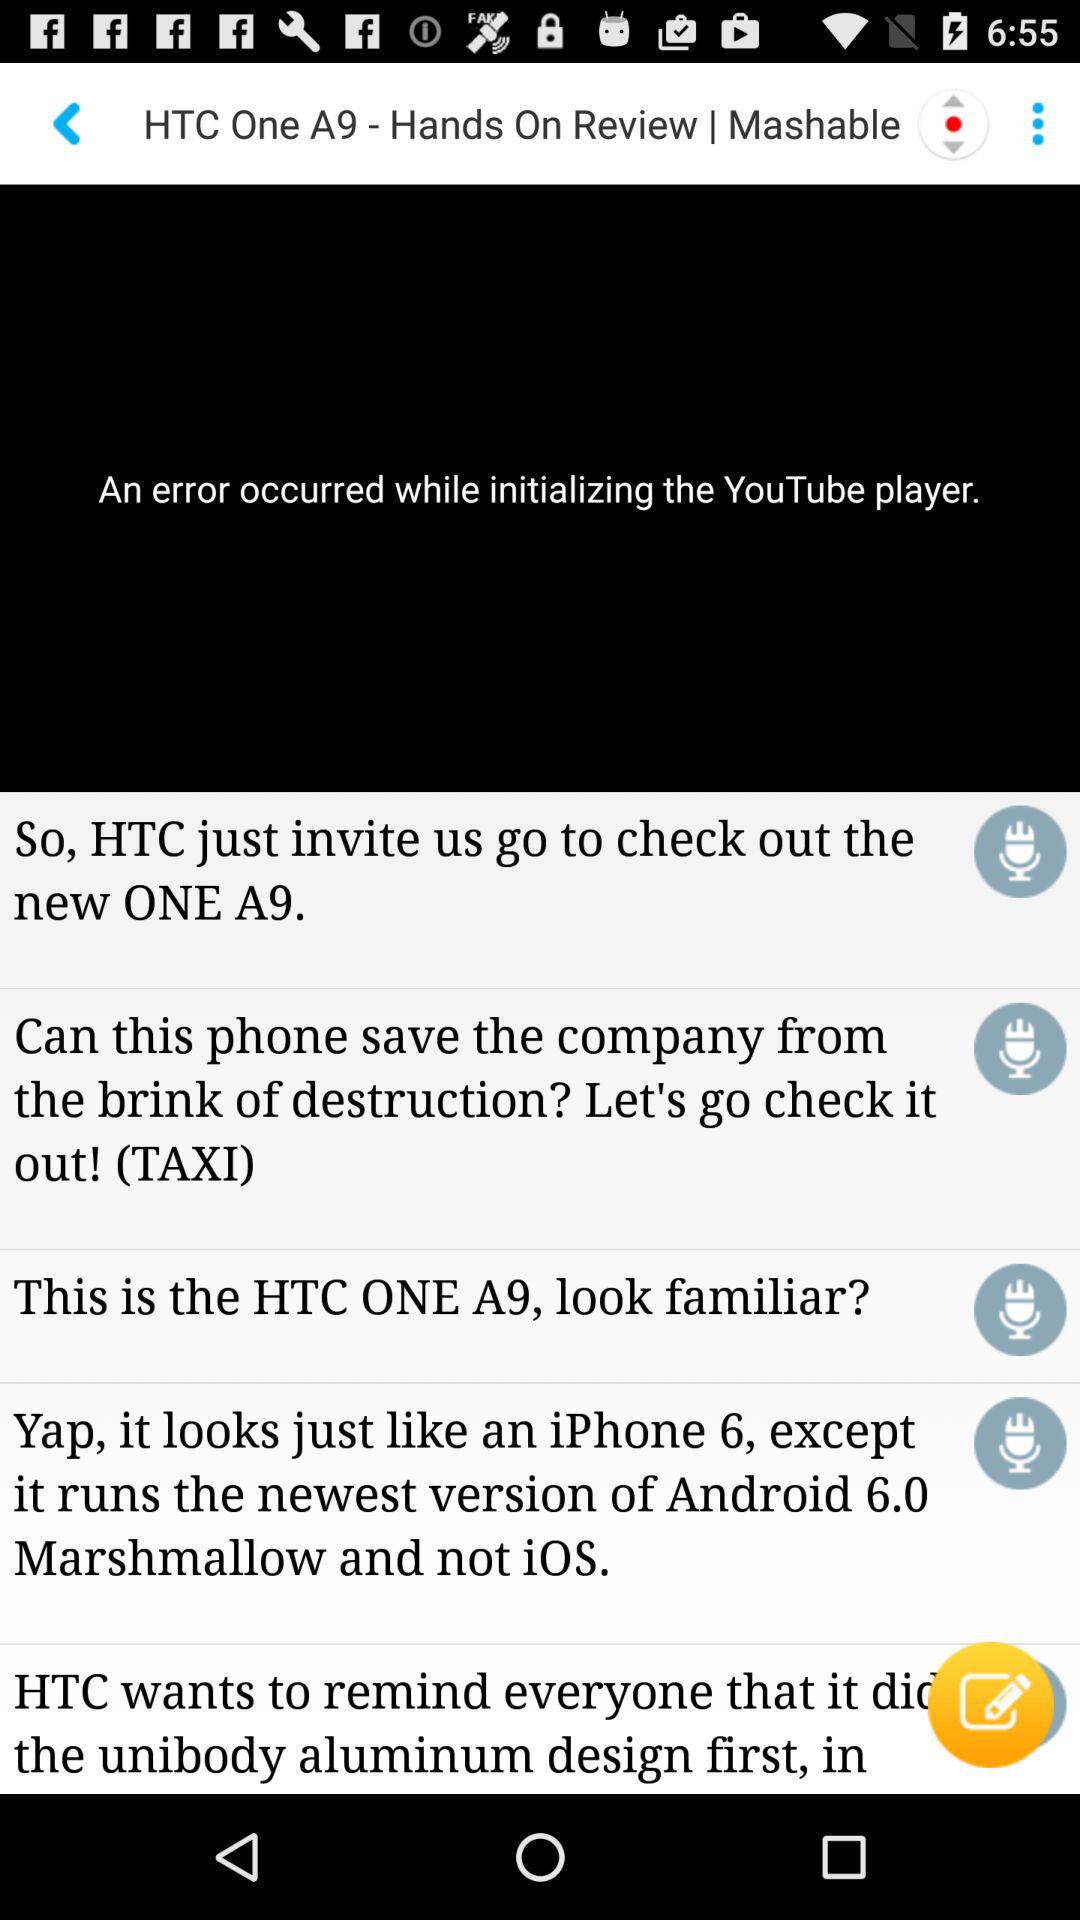 This screenshot has width=1080, height=1920. Describe the element at coordinates (480, 1097) in the screenshot. I see `jump to can this phone` at that location.